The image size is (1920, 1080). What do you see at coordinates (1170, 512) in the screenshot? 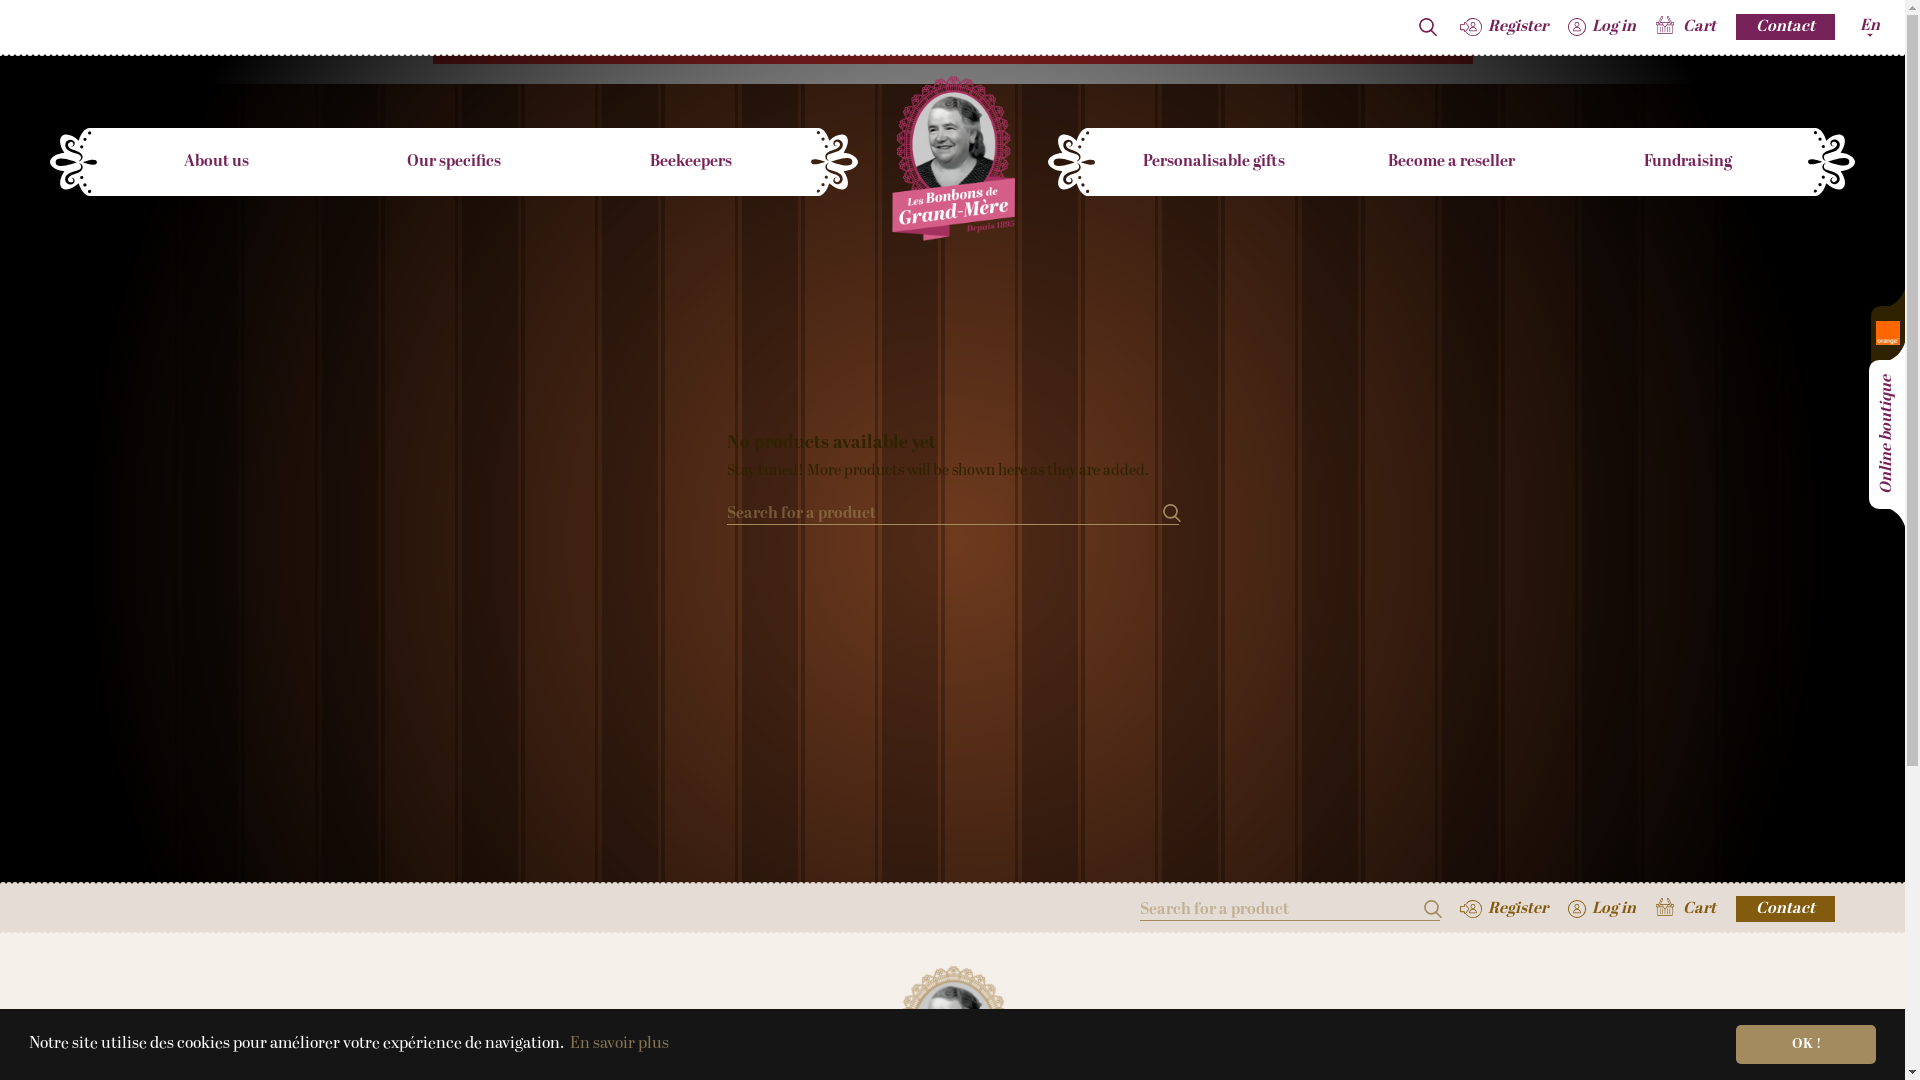
I see `Search for a product` at bounding box center [1170, 512].